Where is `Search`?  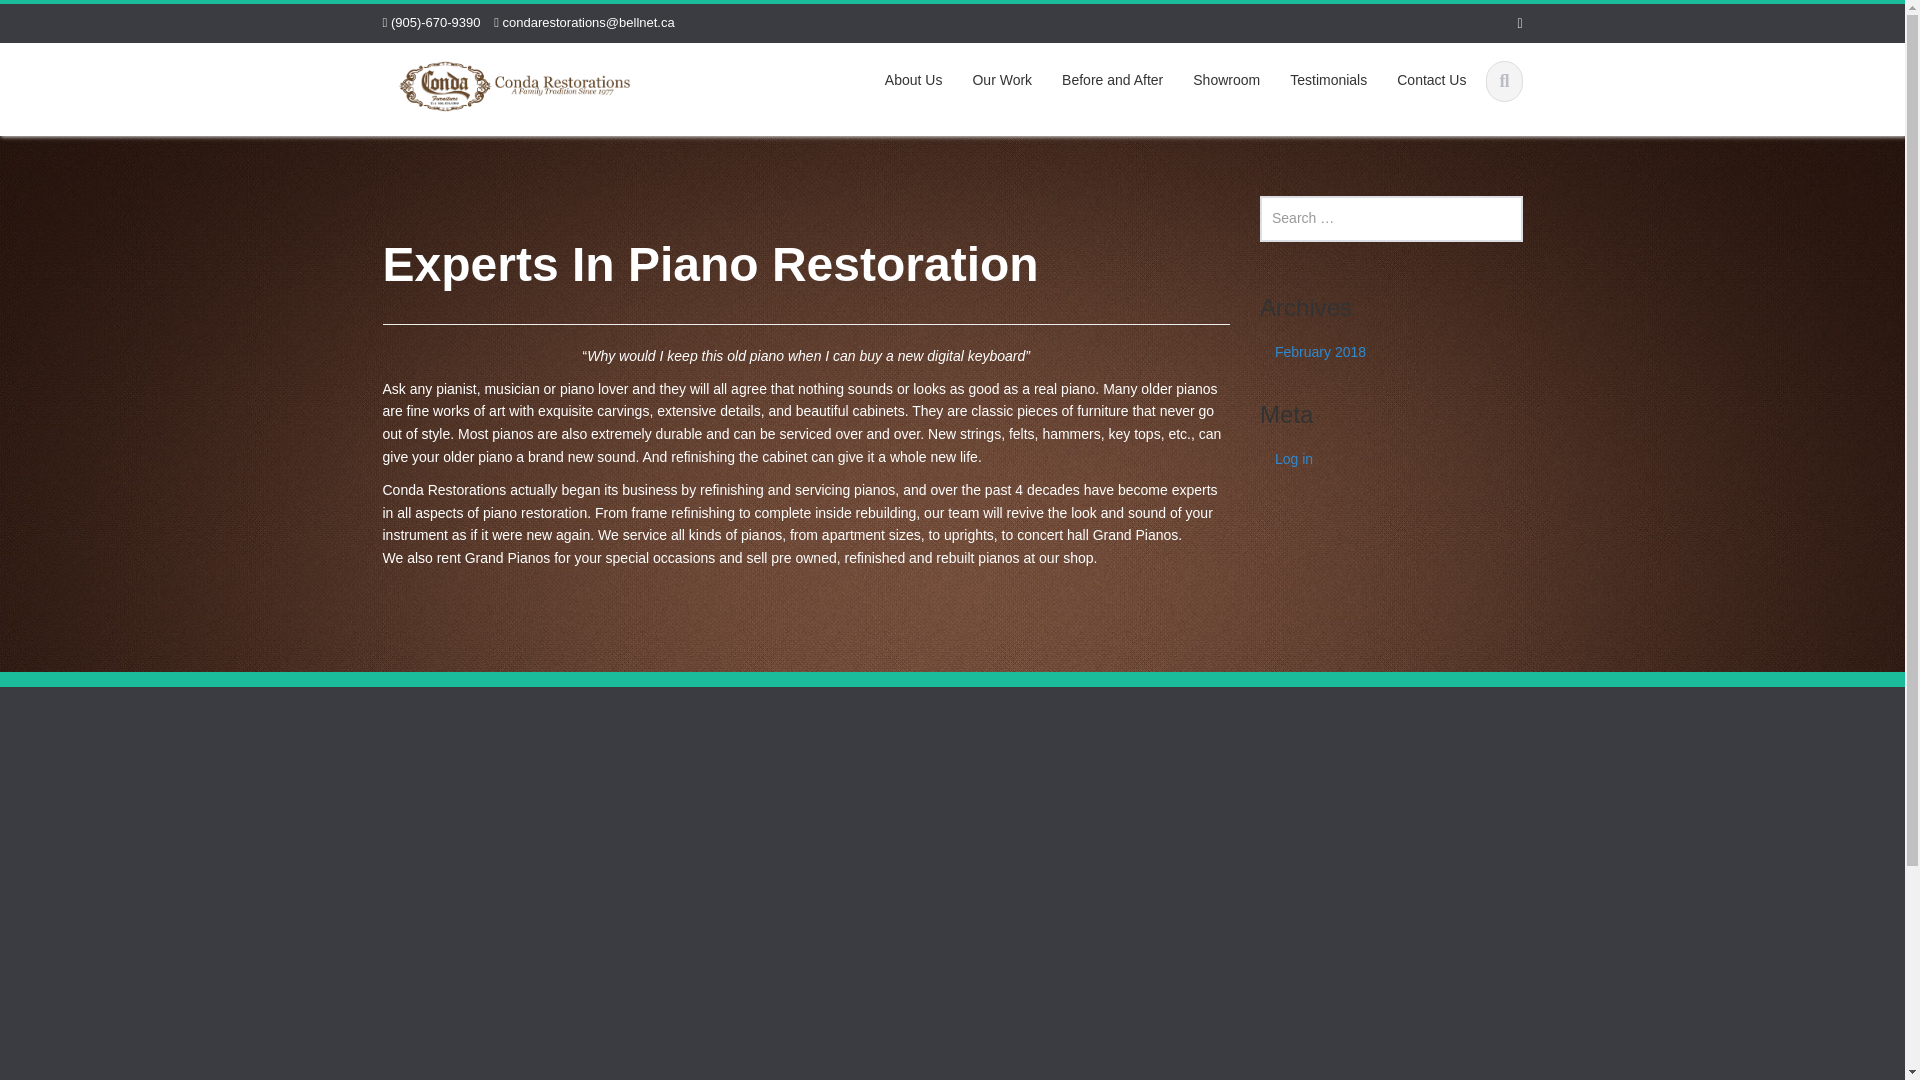
Search is located at coordinates (48, 22).